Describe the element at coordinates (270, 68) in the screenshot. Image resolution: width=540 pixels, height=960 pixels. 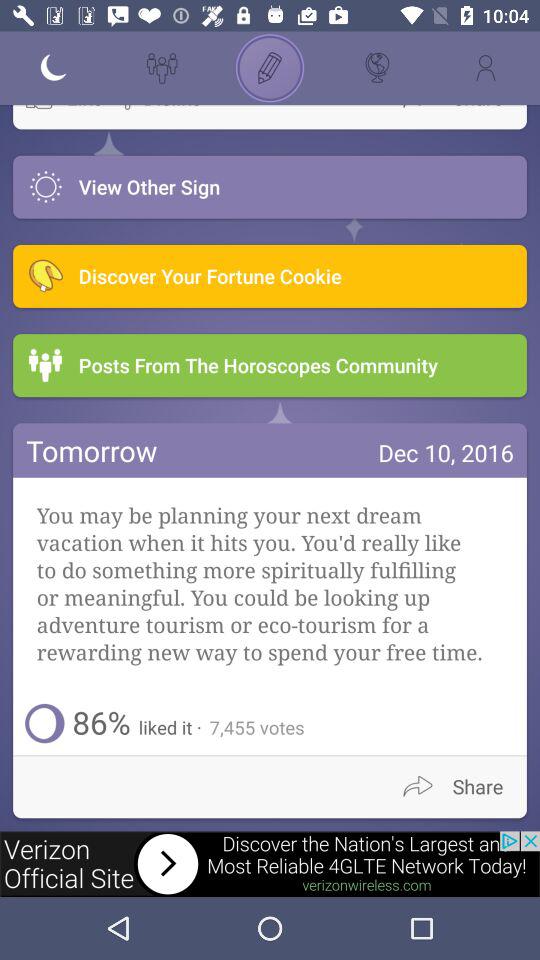
I see `write` at that location.